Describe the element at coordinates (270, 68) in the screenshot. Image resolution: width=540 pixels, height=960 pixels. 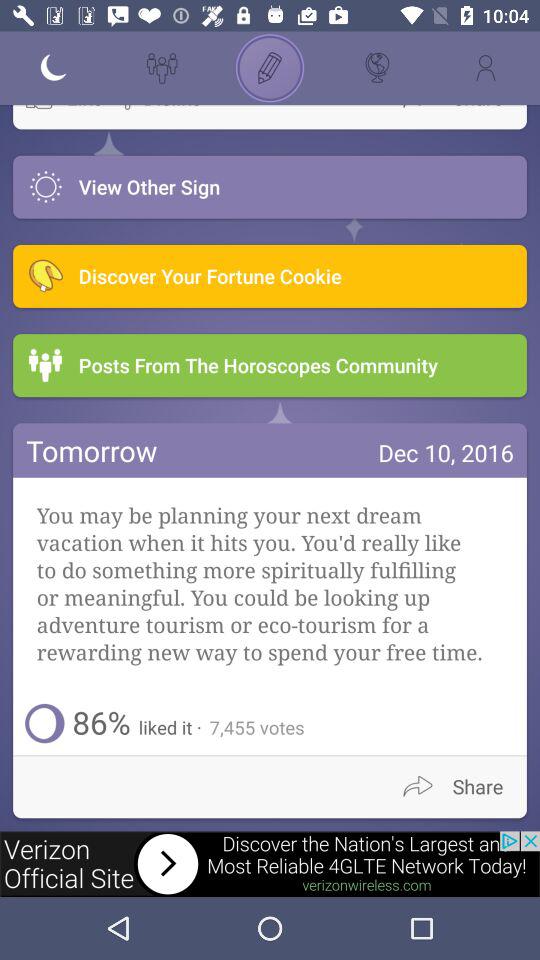
I see `write` at that location.